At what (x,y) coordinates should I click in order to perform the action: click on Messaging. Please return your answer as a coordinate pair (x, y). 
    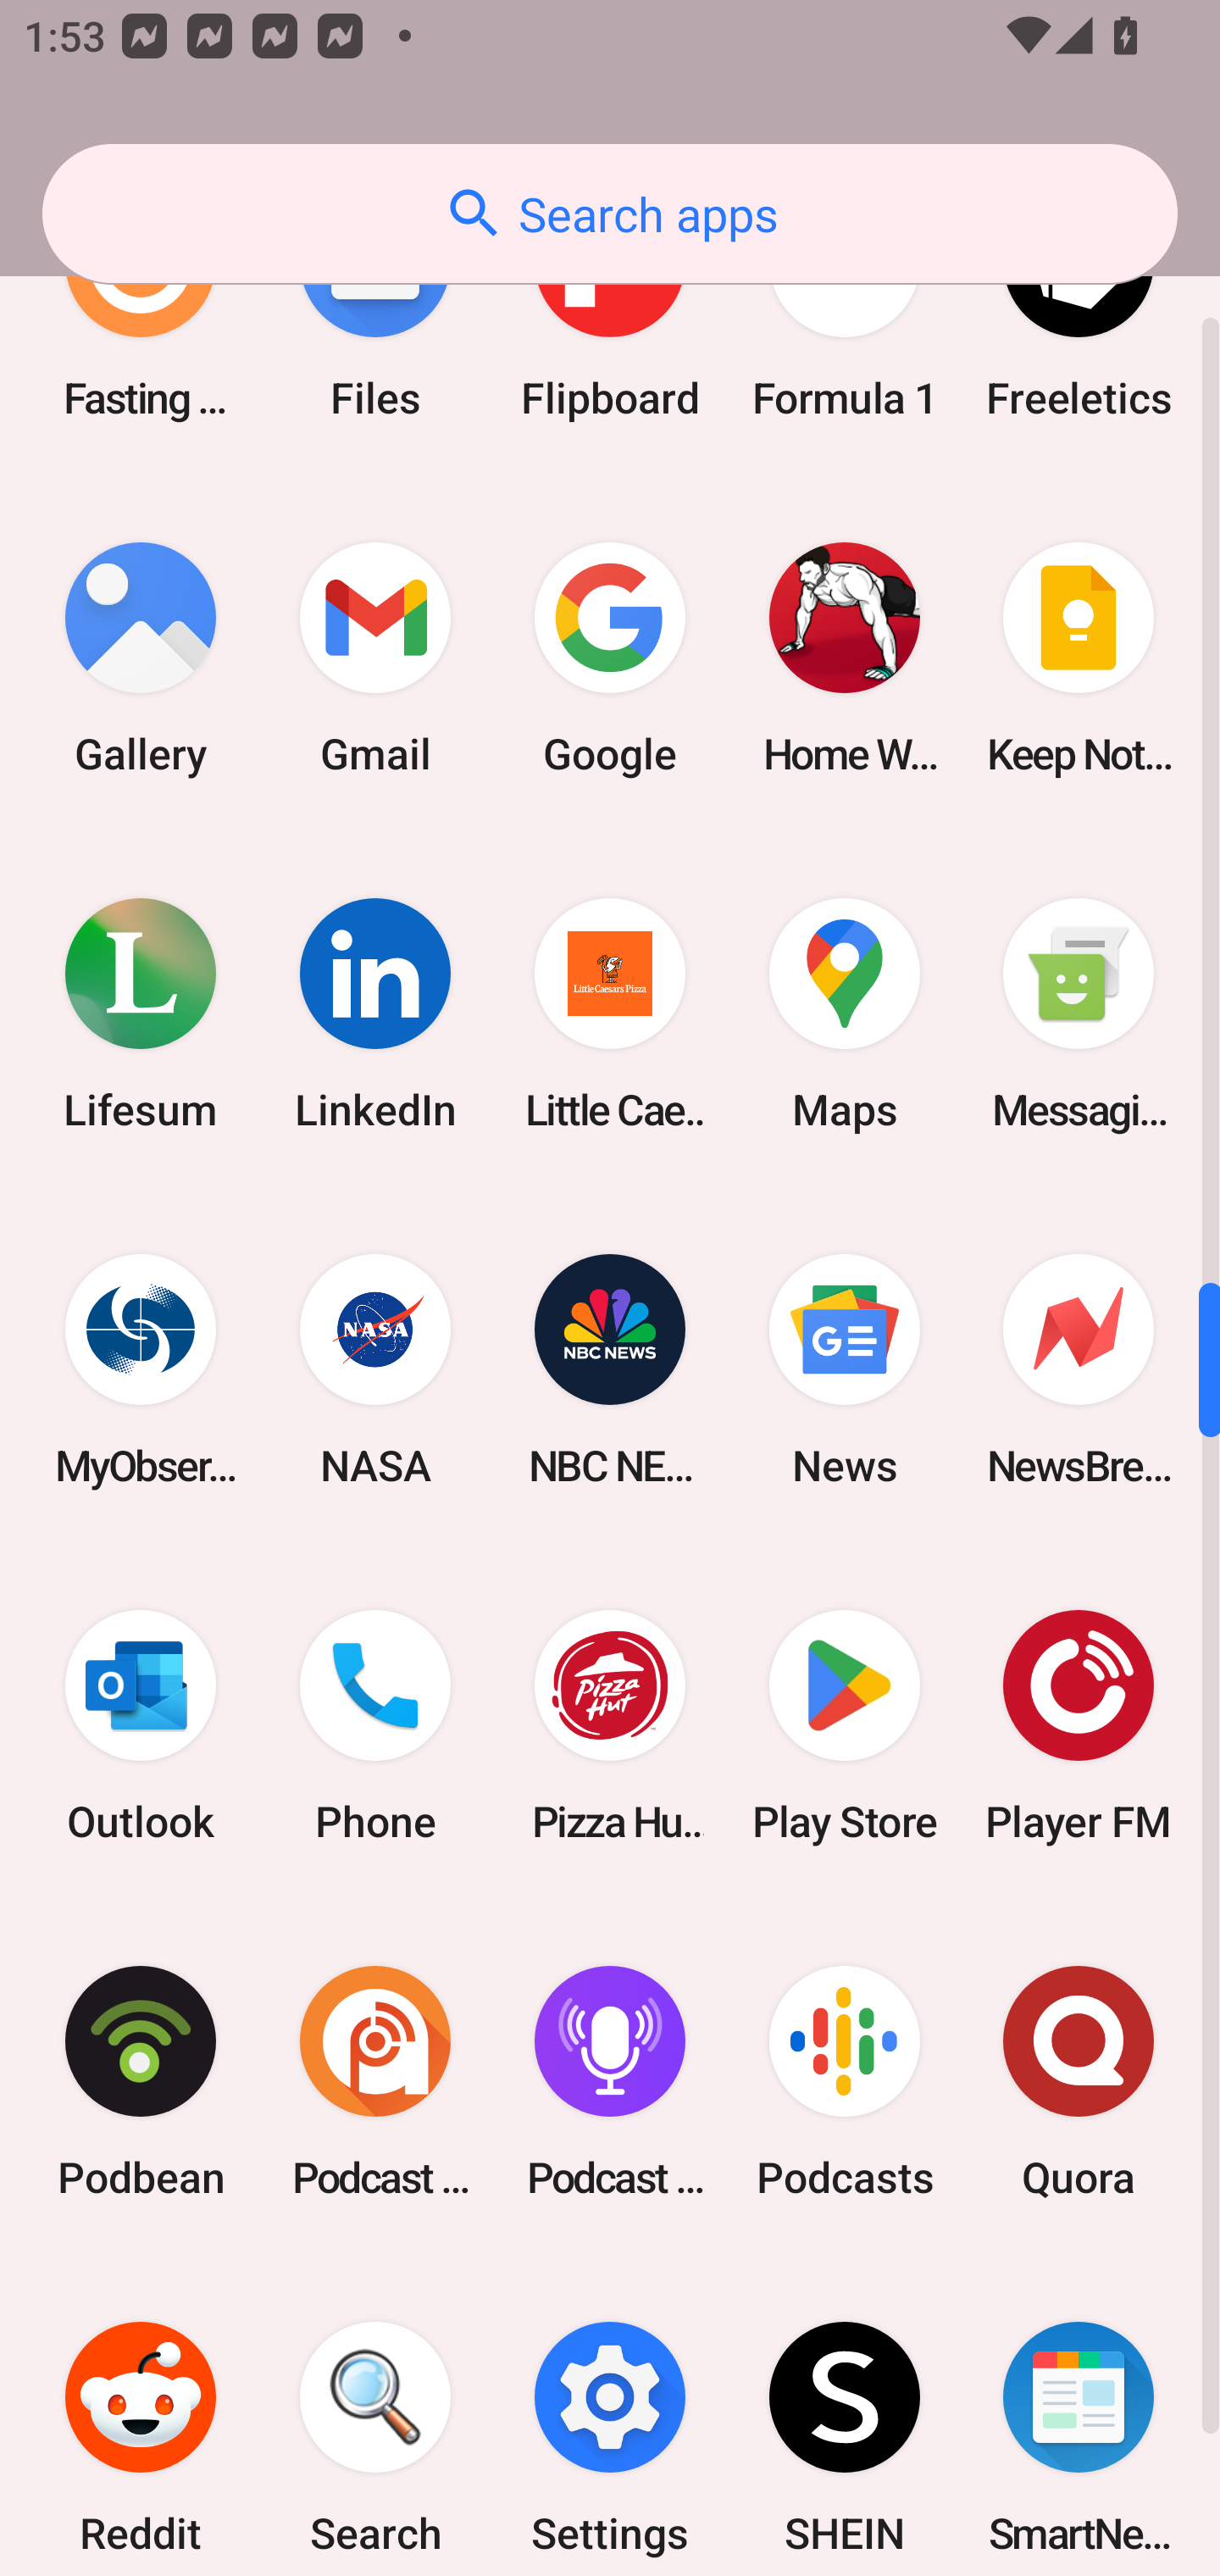
    Looking at the image, I should click on (1079, 1015).